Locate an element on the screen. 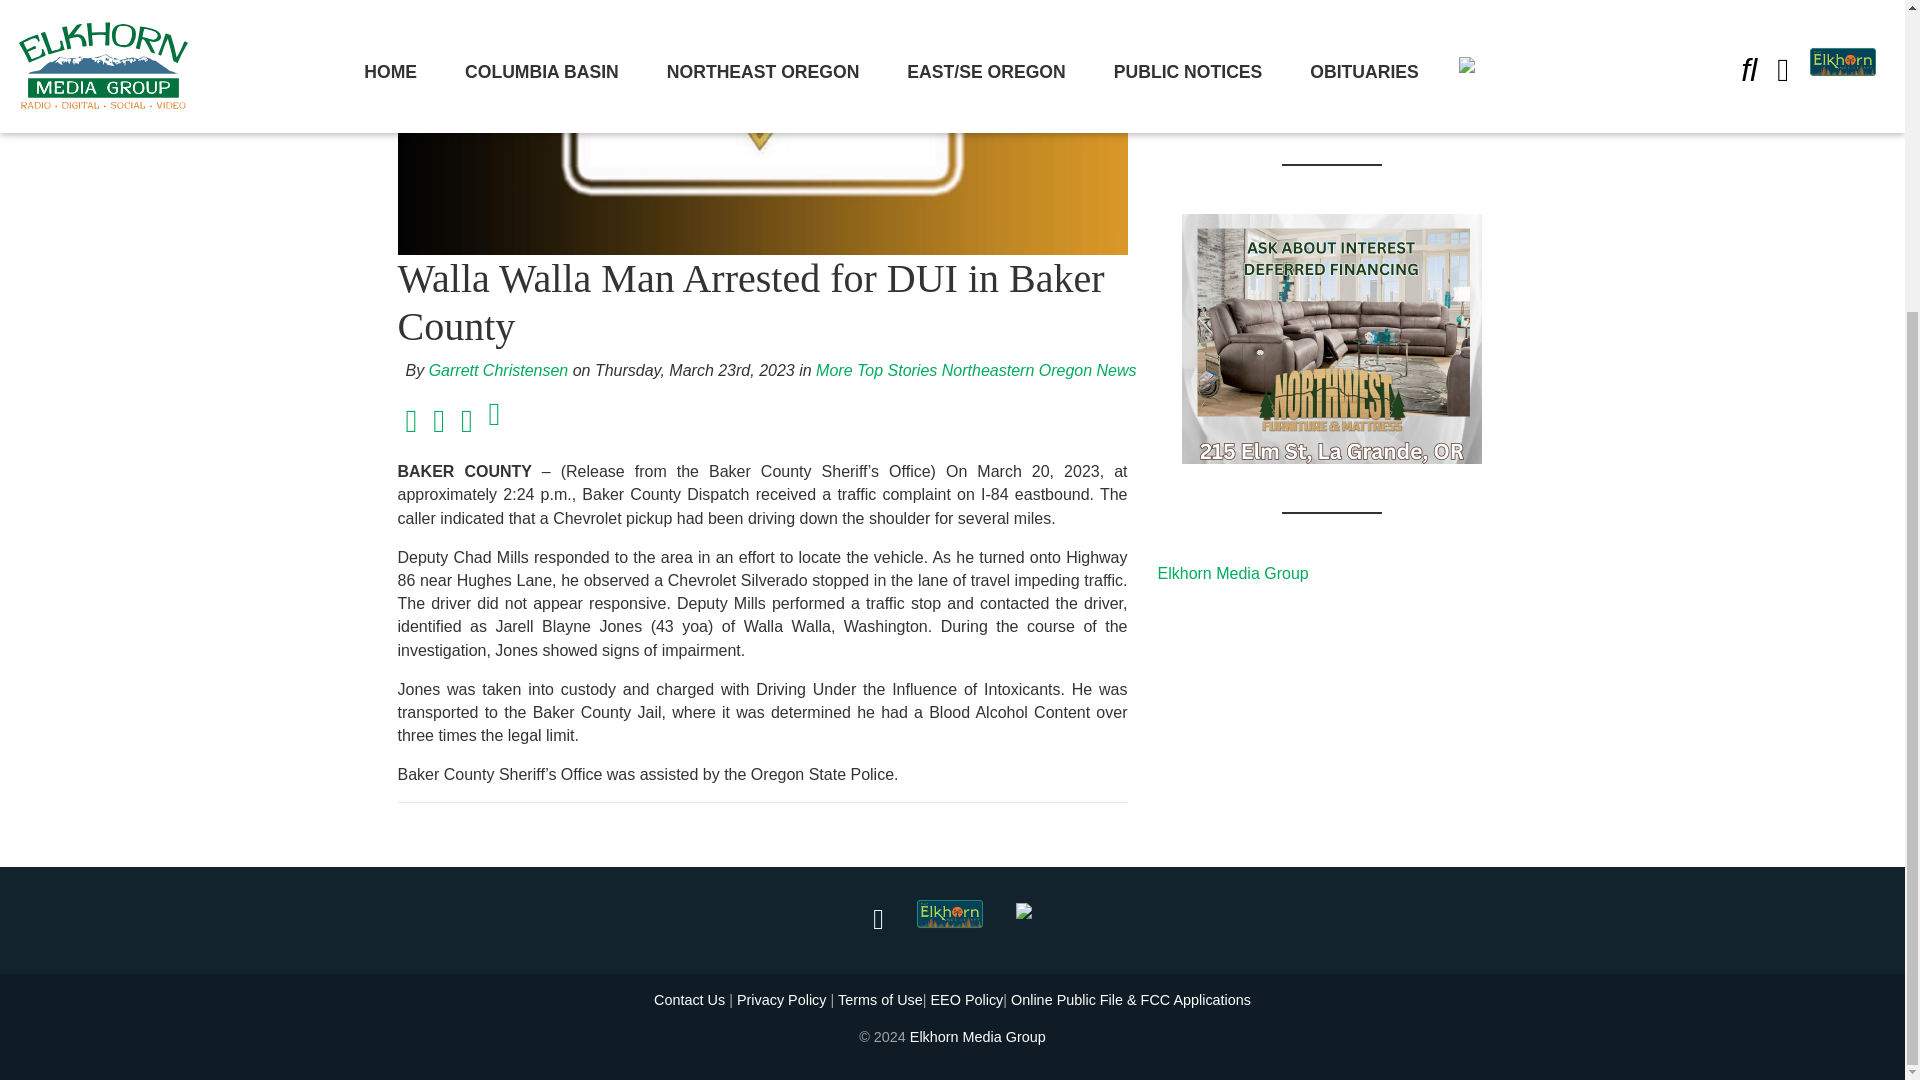 This screenshot has width=1920, height=1080. More Top Stories is located at coordinates (876, 370).